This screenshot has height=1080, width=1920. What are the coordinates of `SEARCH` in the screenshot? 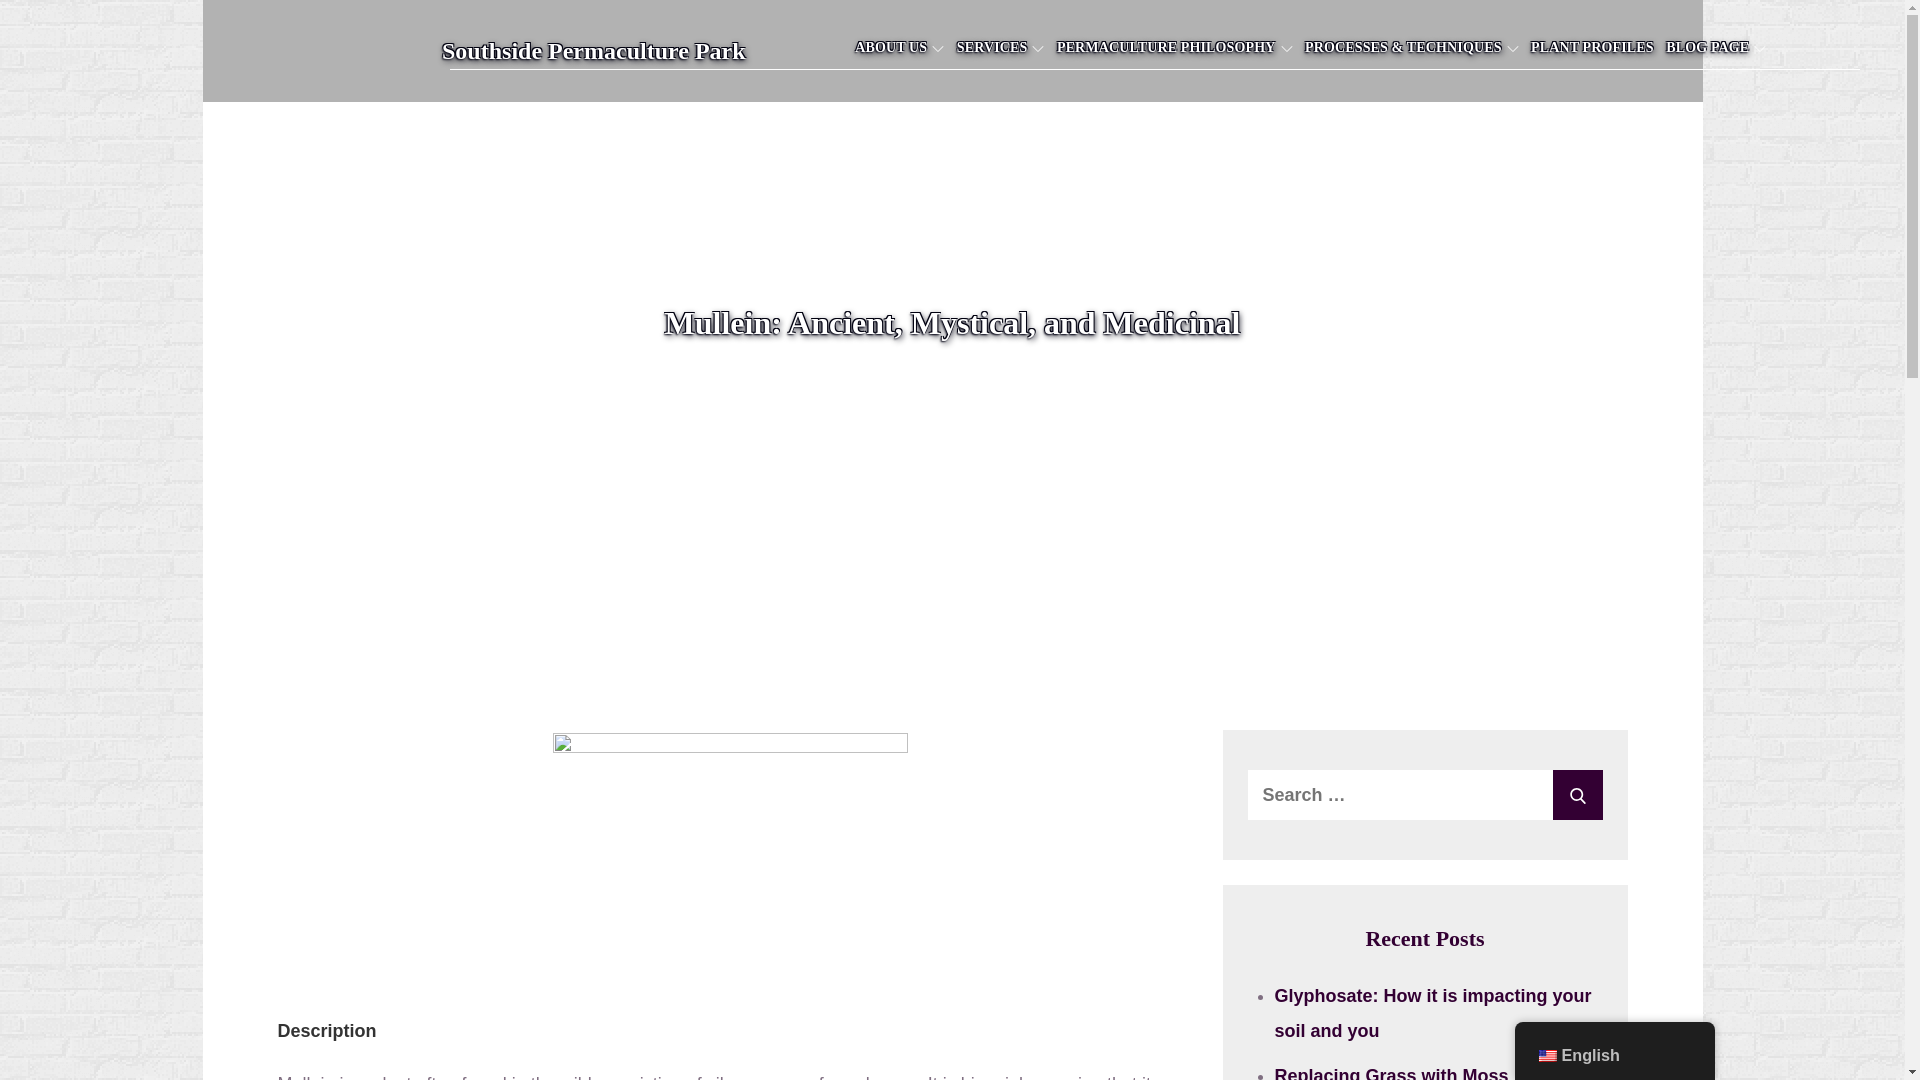 It's located at (1576, 794).